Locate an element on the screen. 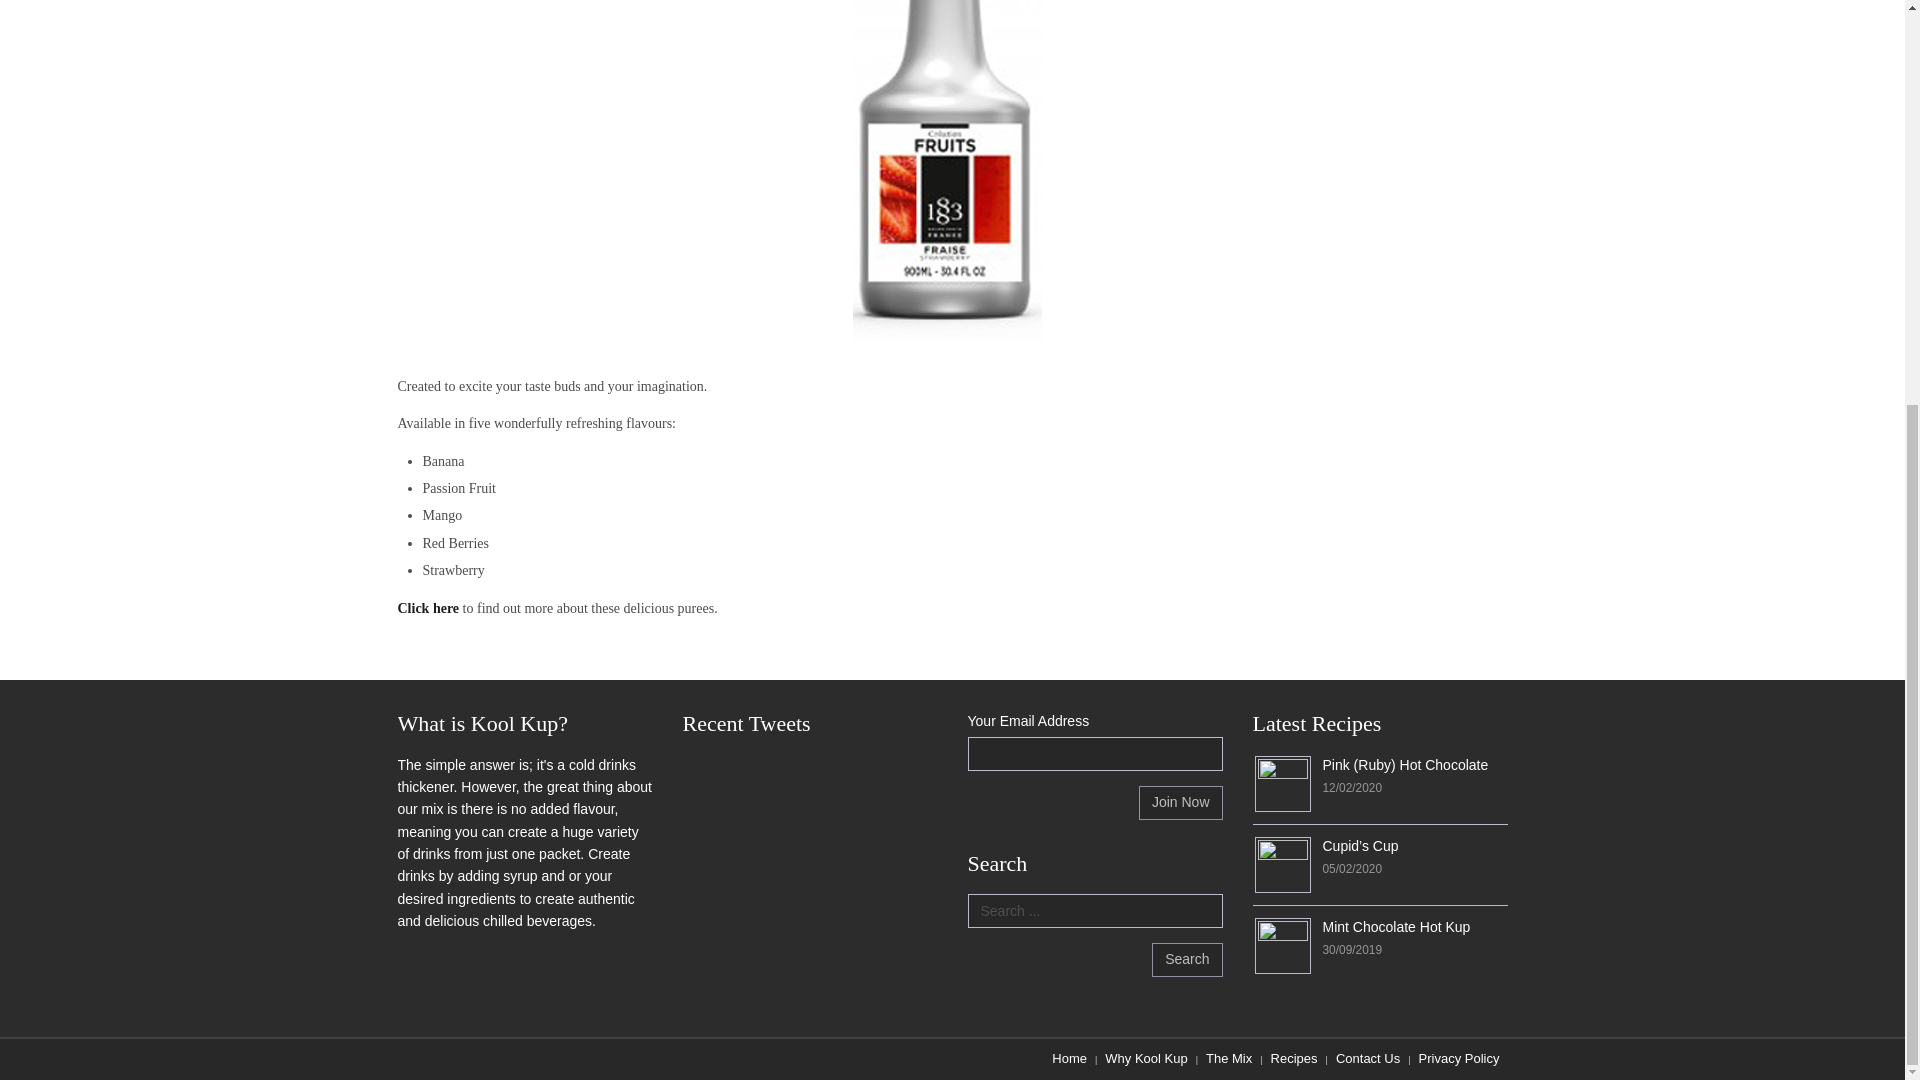 Image resolution: width=1920 pixels, height=1080 pixels. Search is located at coordinates (1186, 960).